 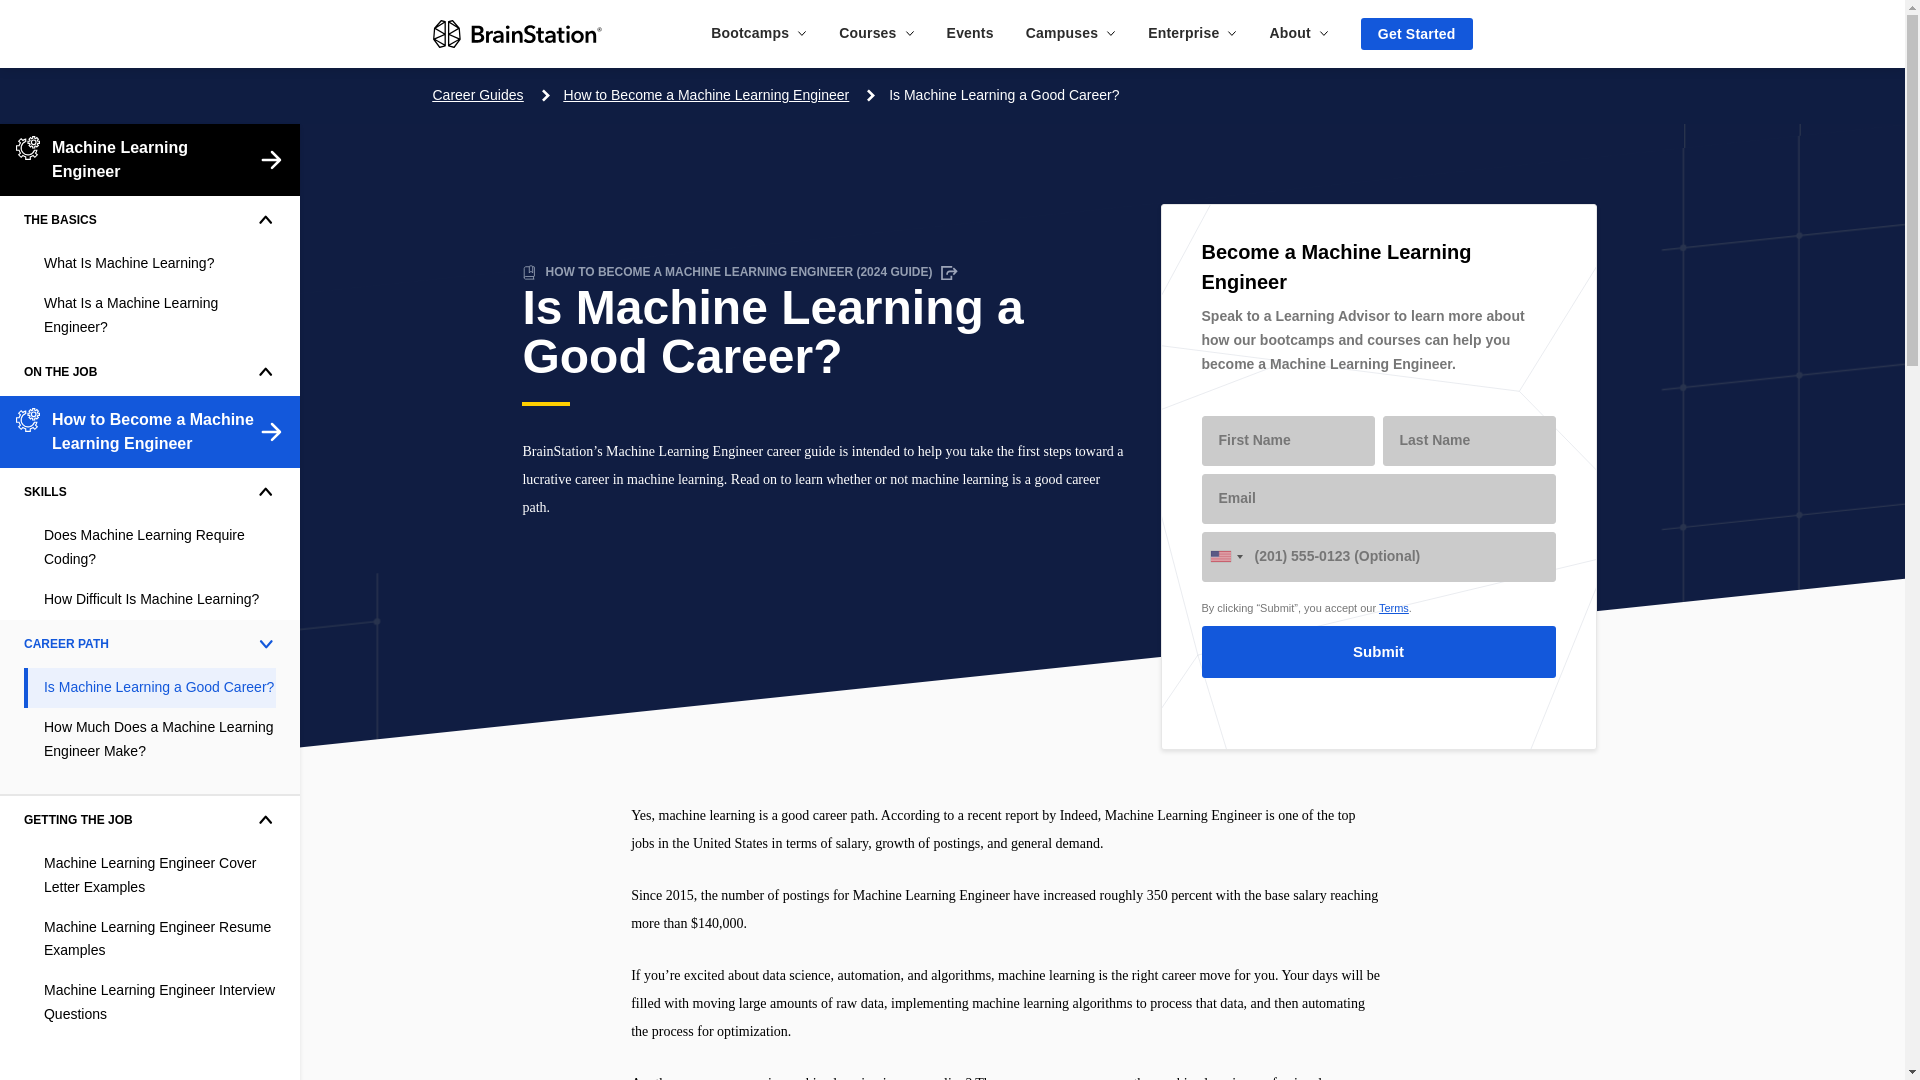 I want to click on Bootcamps, so click(x=758, y=32).